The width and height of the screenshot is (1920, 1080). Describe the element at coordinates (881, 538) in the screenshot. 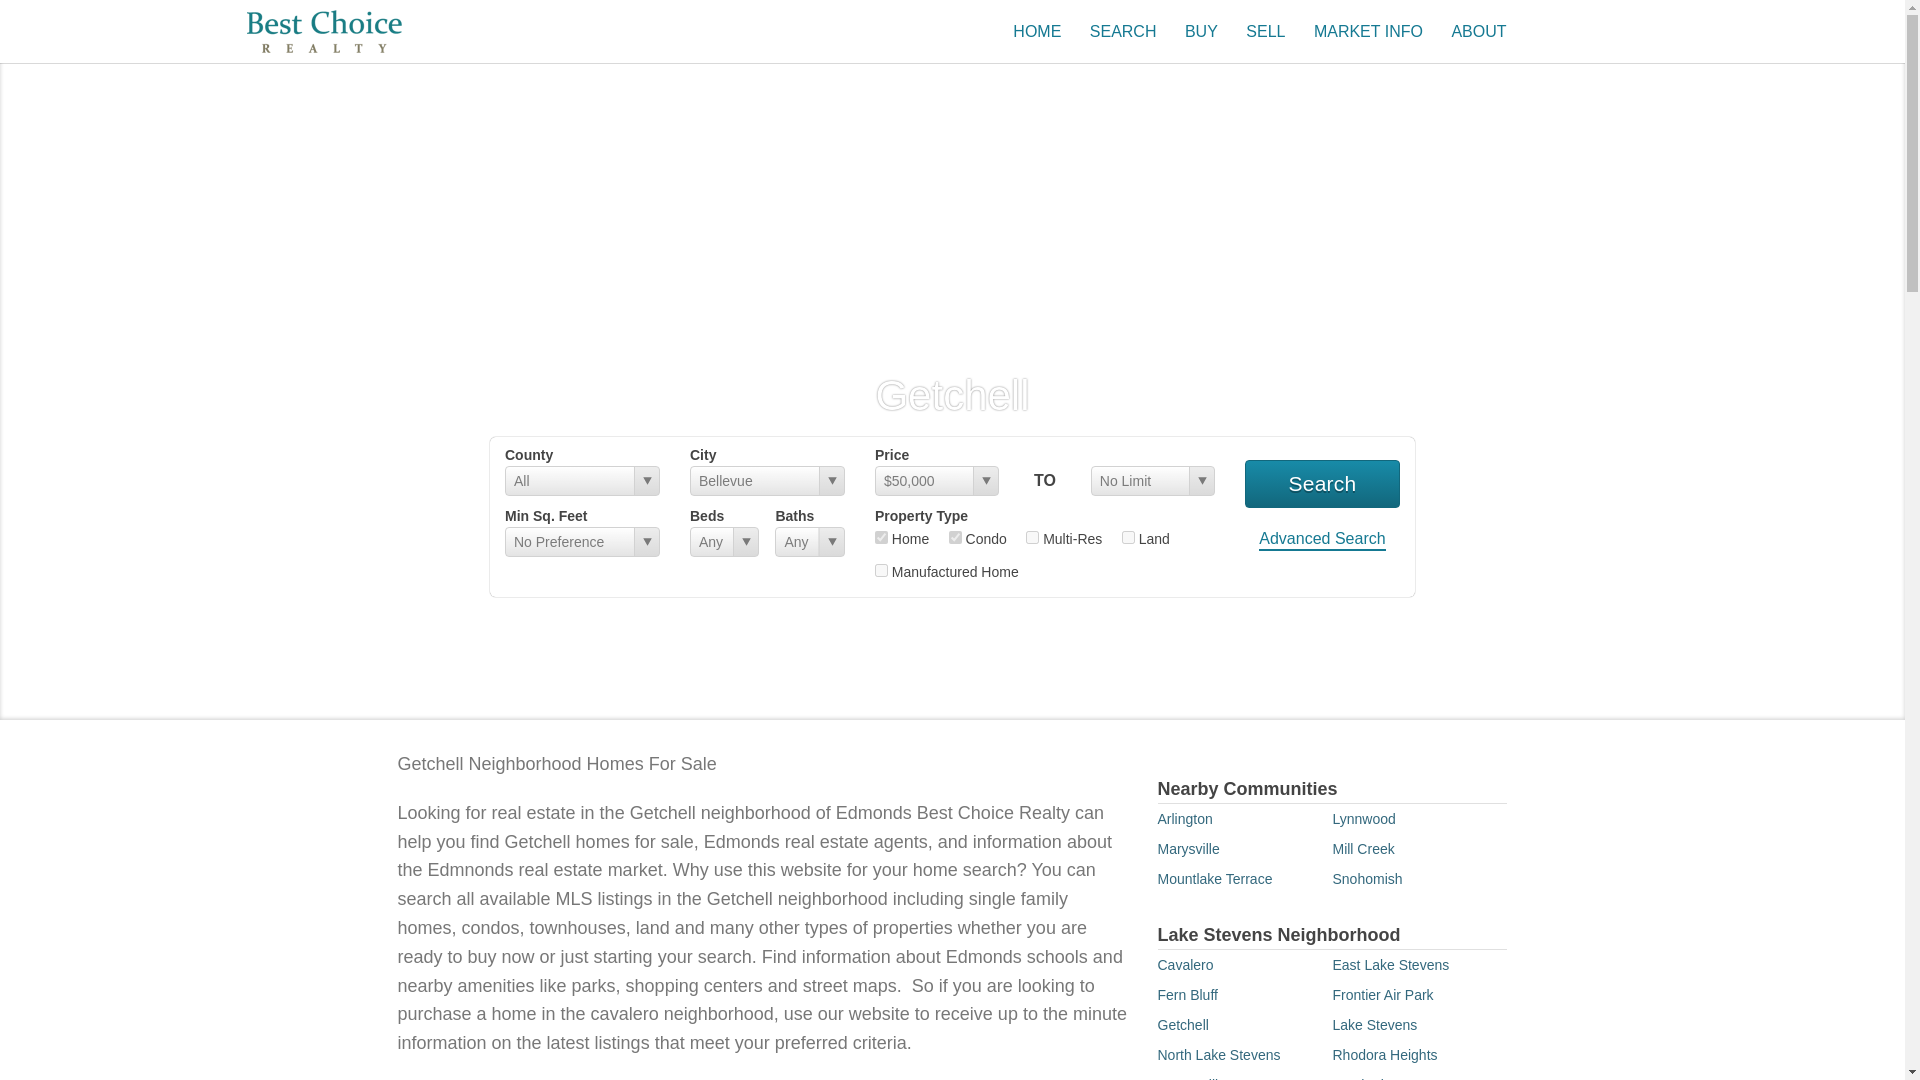

I see `res` at that location.